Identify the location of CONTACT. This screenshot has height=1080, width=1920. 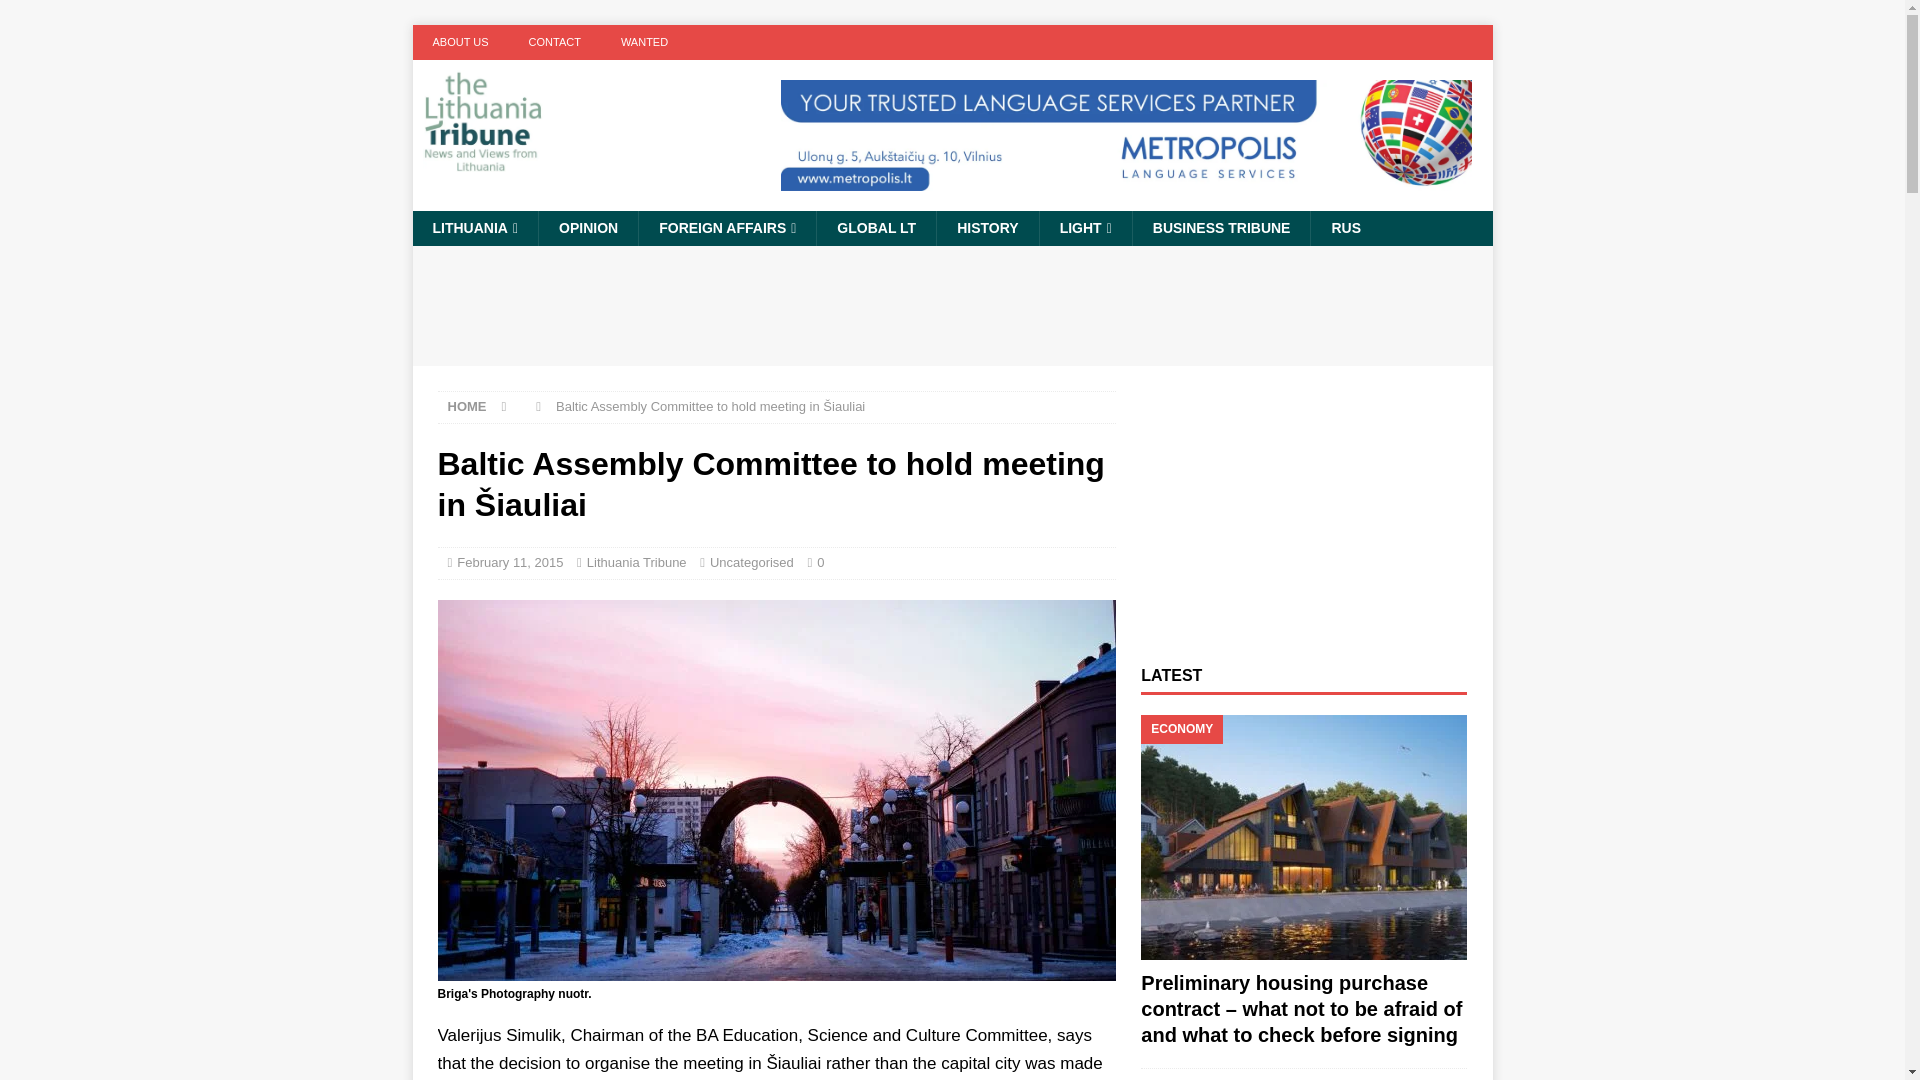
(554, 42).